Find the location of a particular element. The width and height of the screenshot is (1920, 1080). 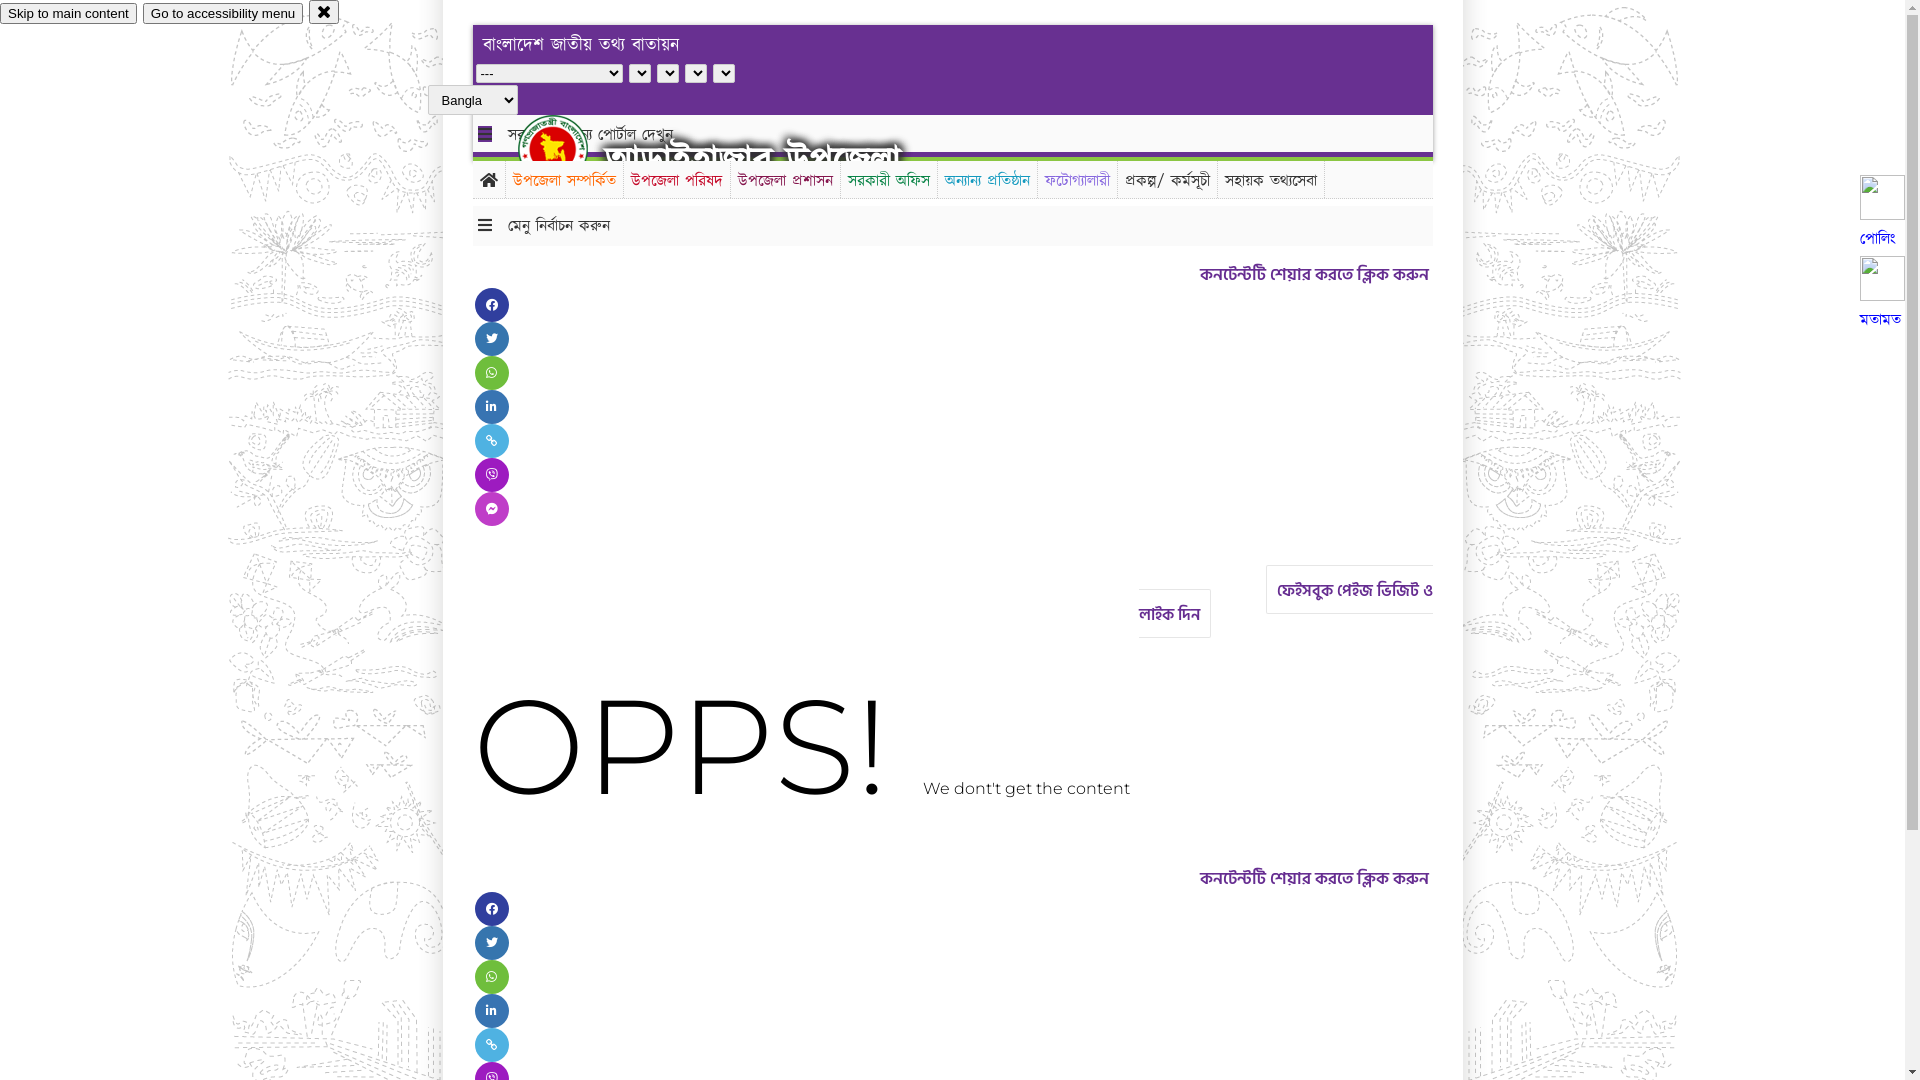


                
             is located at coordinates (570, 149).